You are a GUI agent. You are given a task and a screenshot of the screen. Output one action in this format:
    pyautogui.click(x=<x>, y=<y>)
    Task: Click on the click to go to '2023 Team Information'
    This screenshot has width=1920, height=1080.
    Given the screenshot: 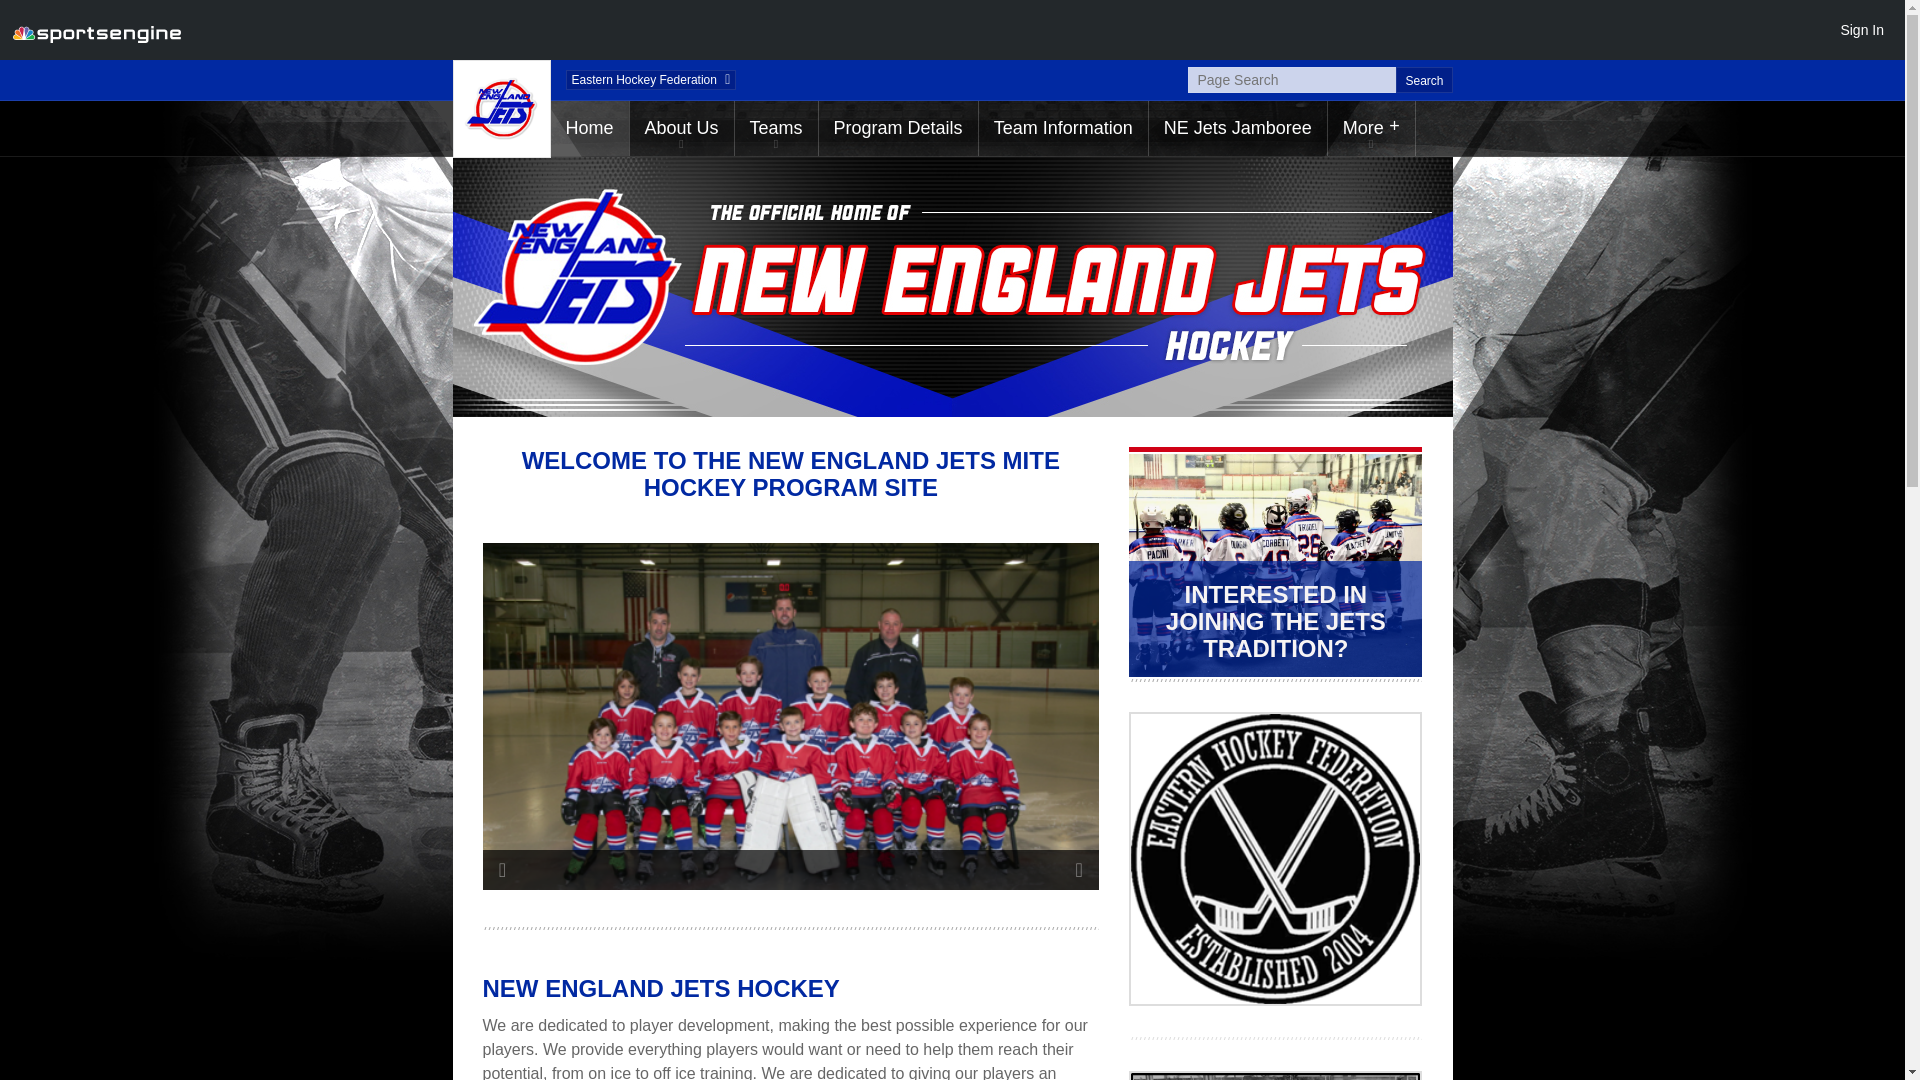 What is the action you would take?
    pyautogui.click(x=1064, y=128)
    